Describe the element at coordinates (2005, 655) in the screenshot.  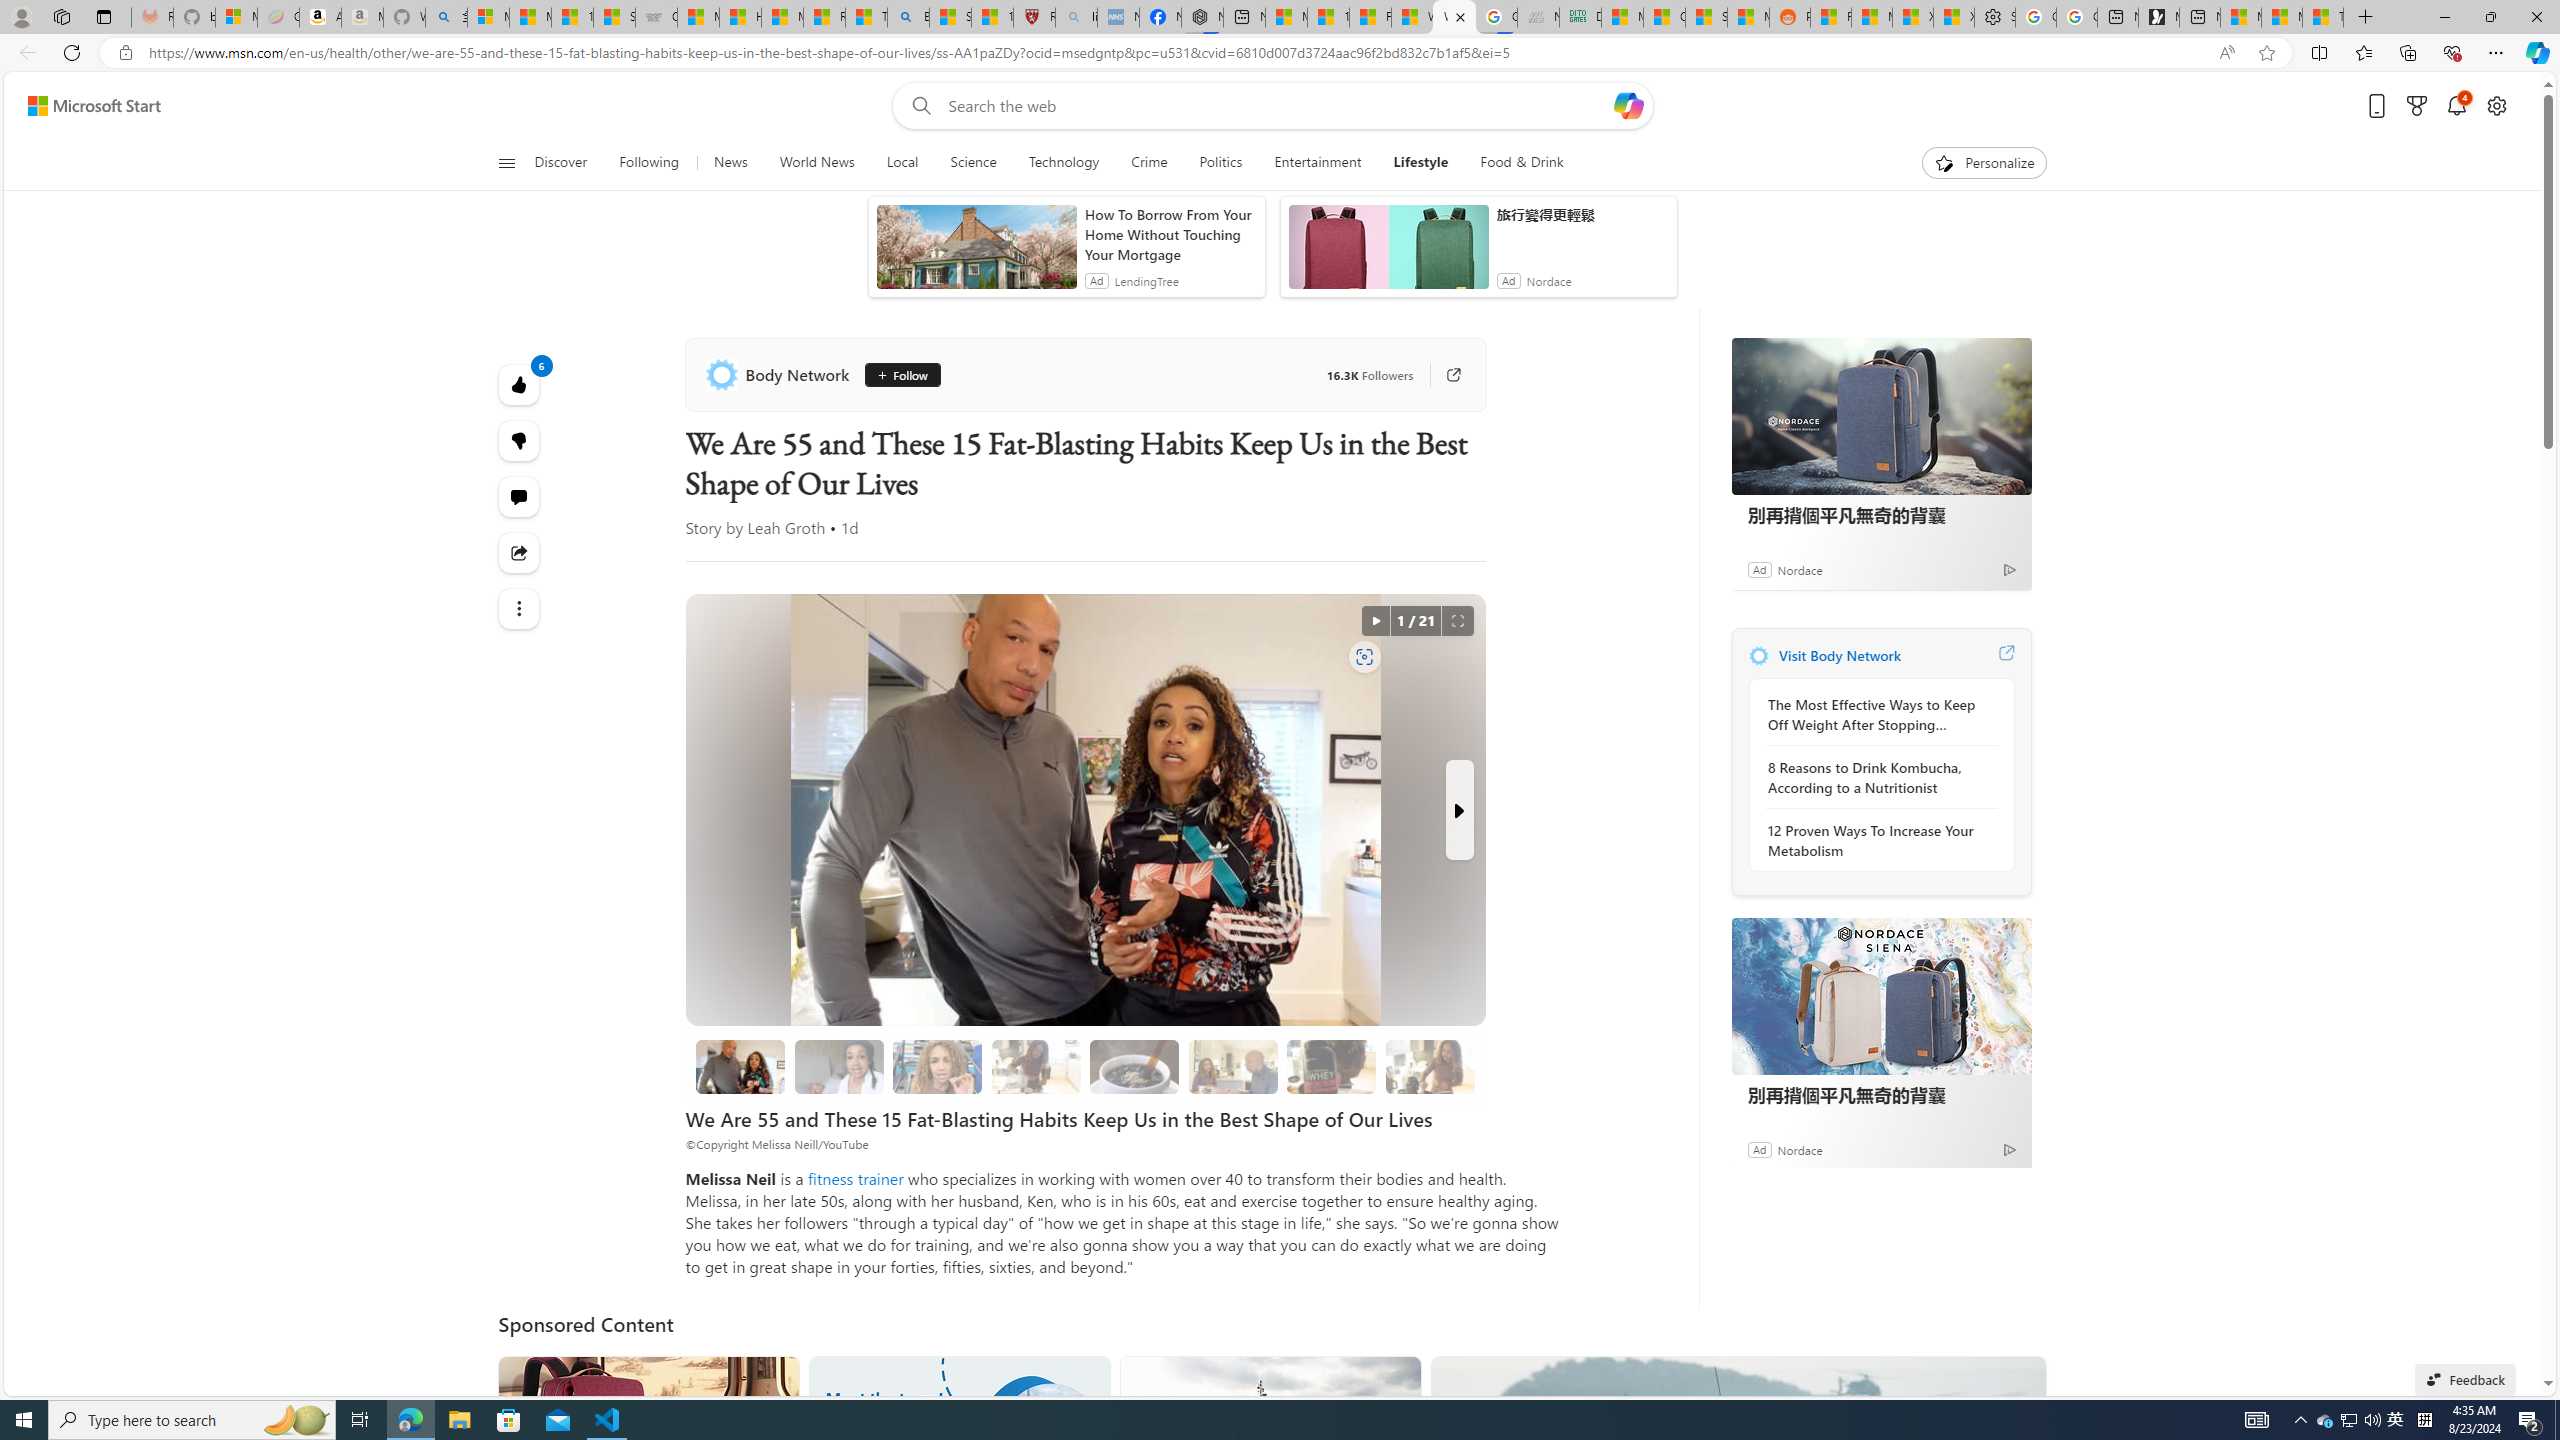
I see `Visit Body Network website` at that location.